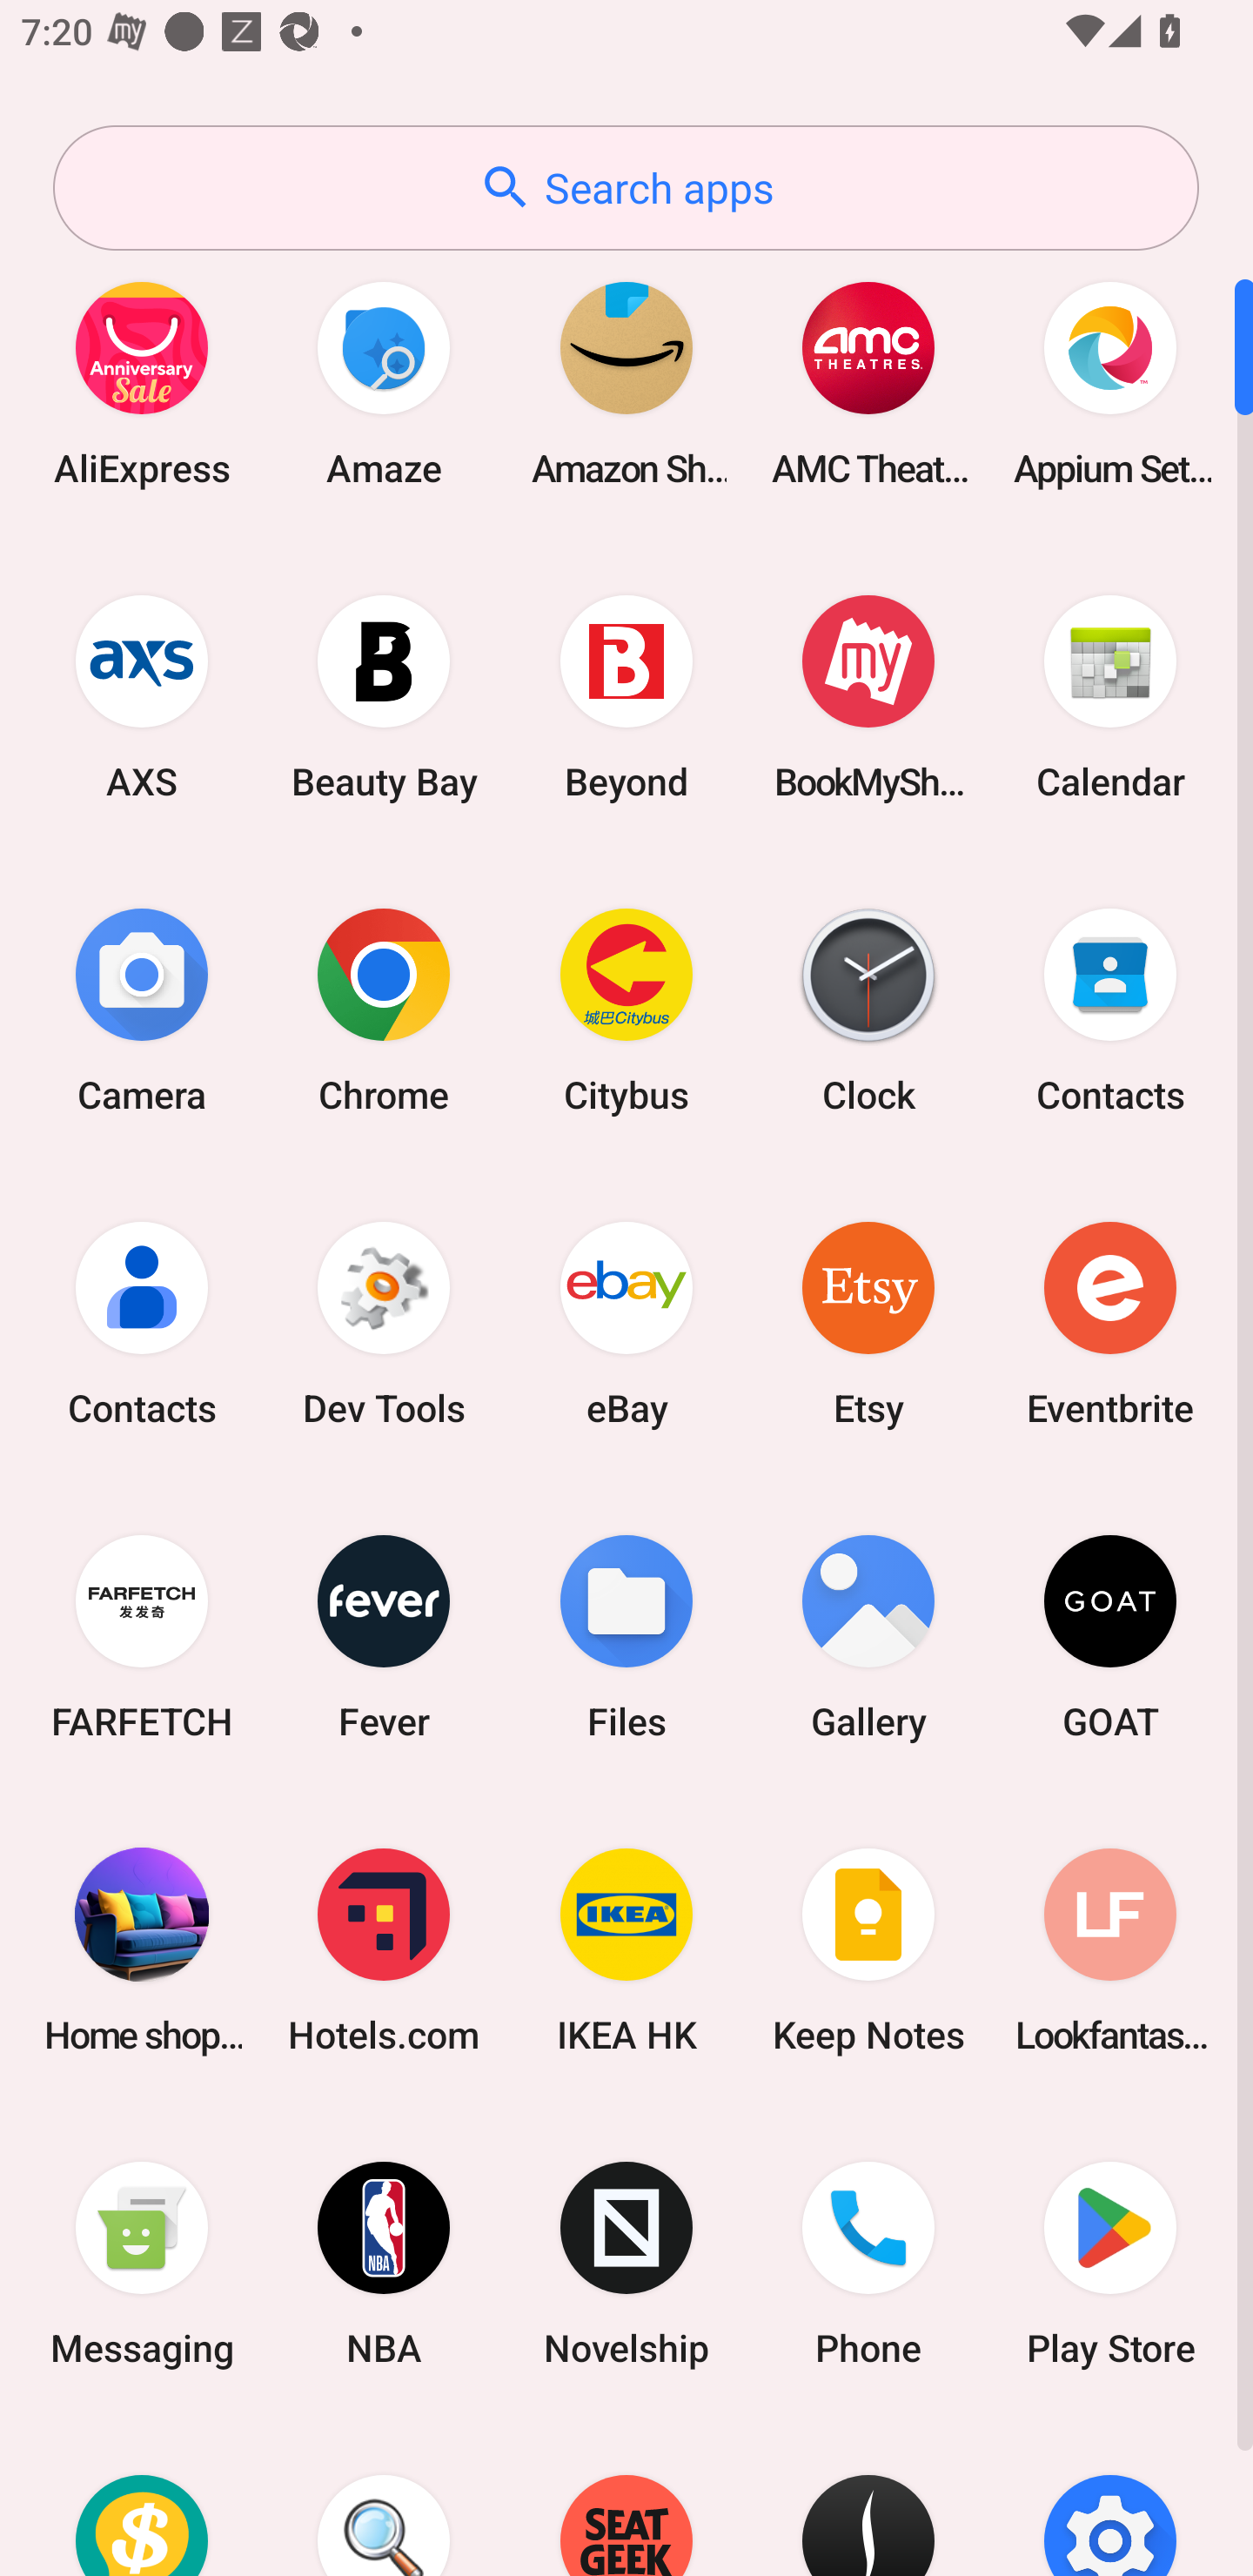  What do you see at coordinates (626, 1010) in the screenshot?
I see `Citybus` at bounding box center [626, 1010].